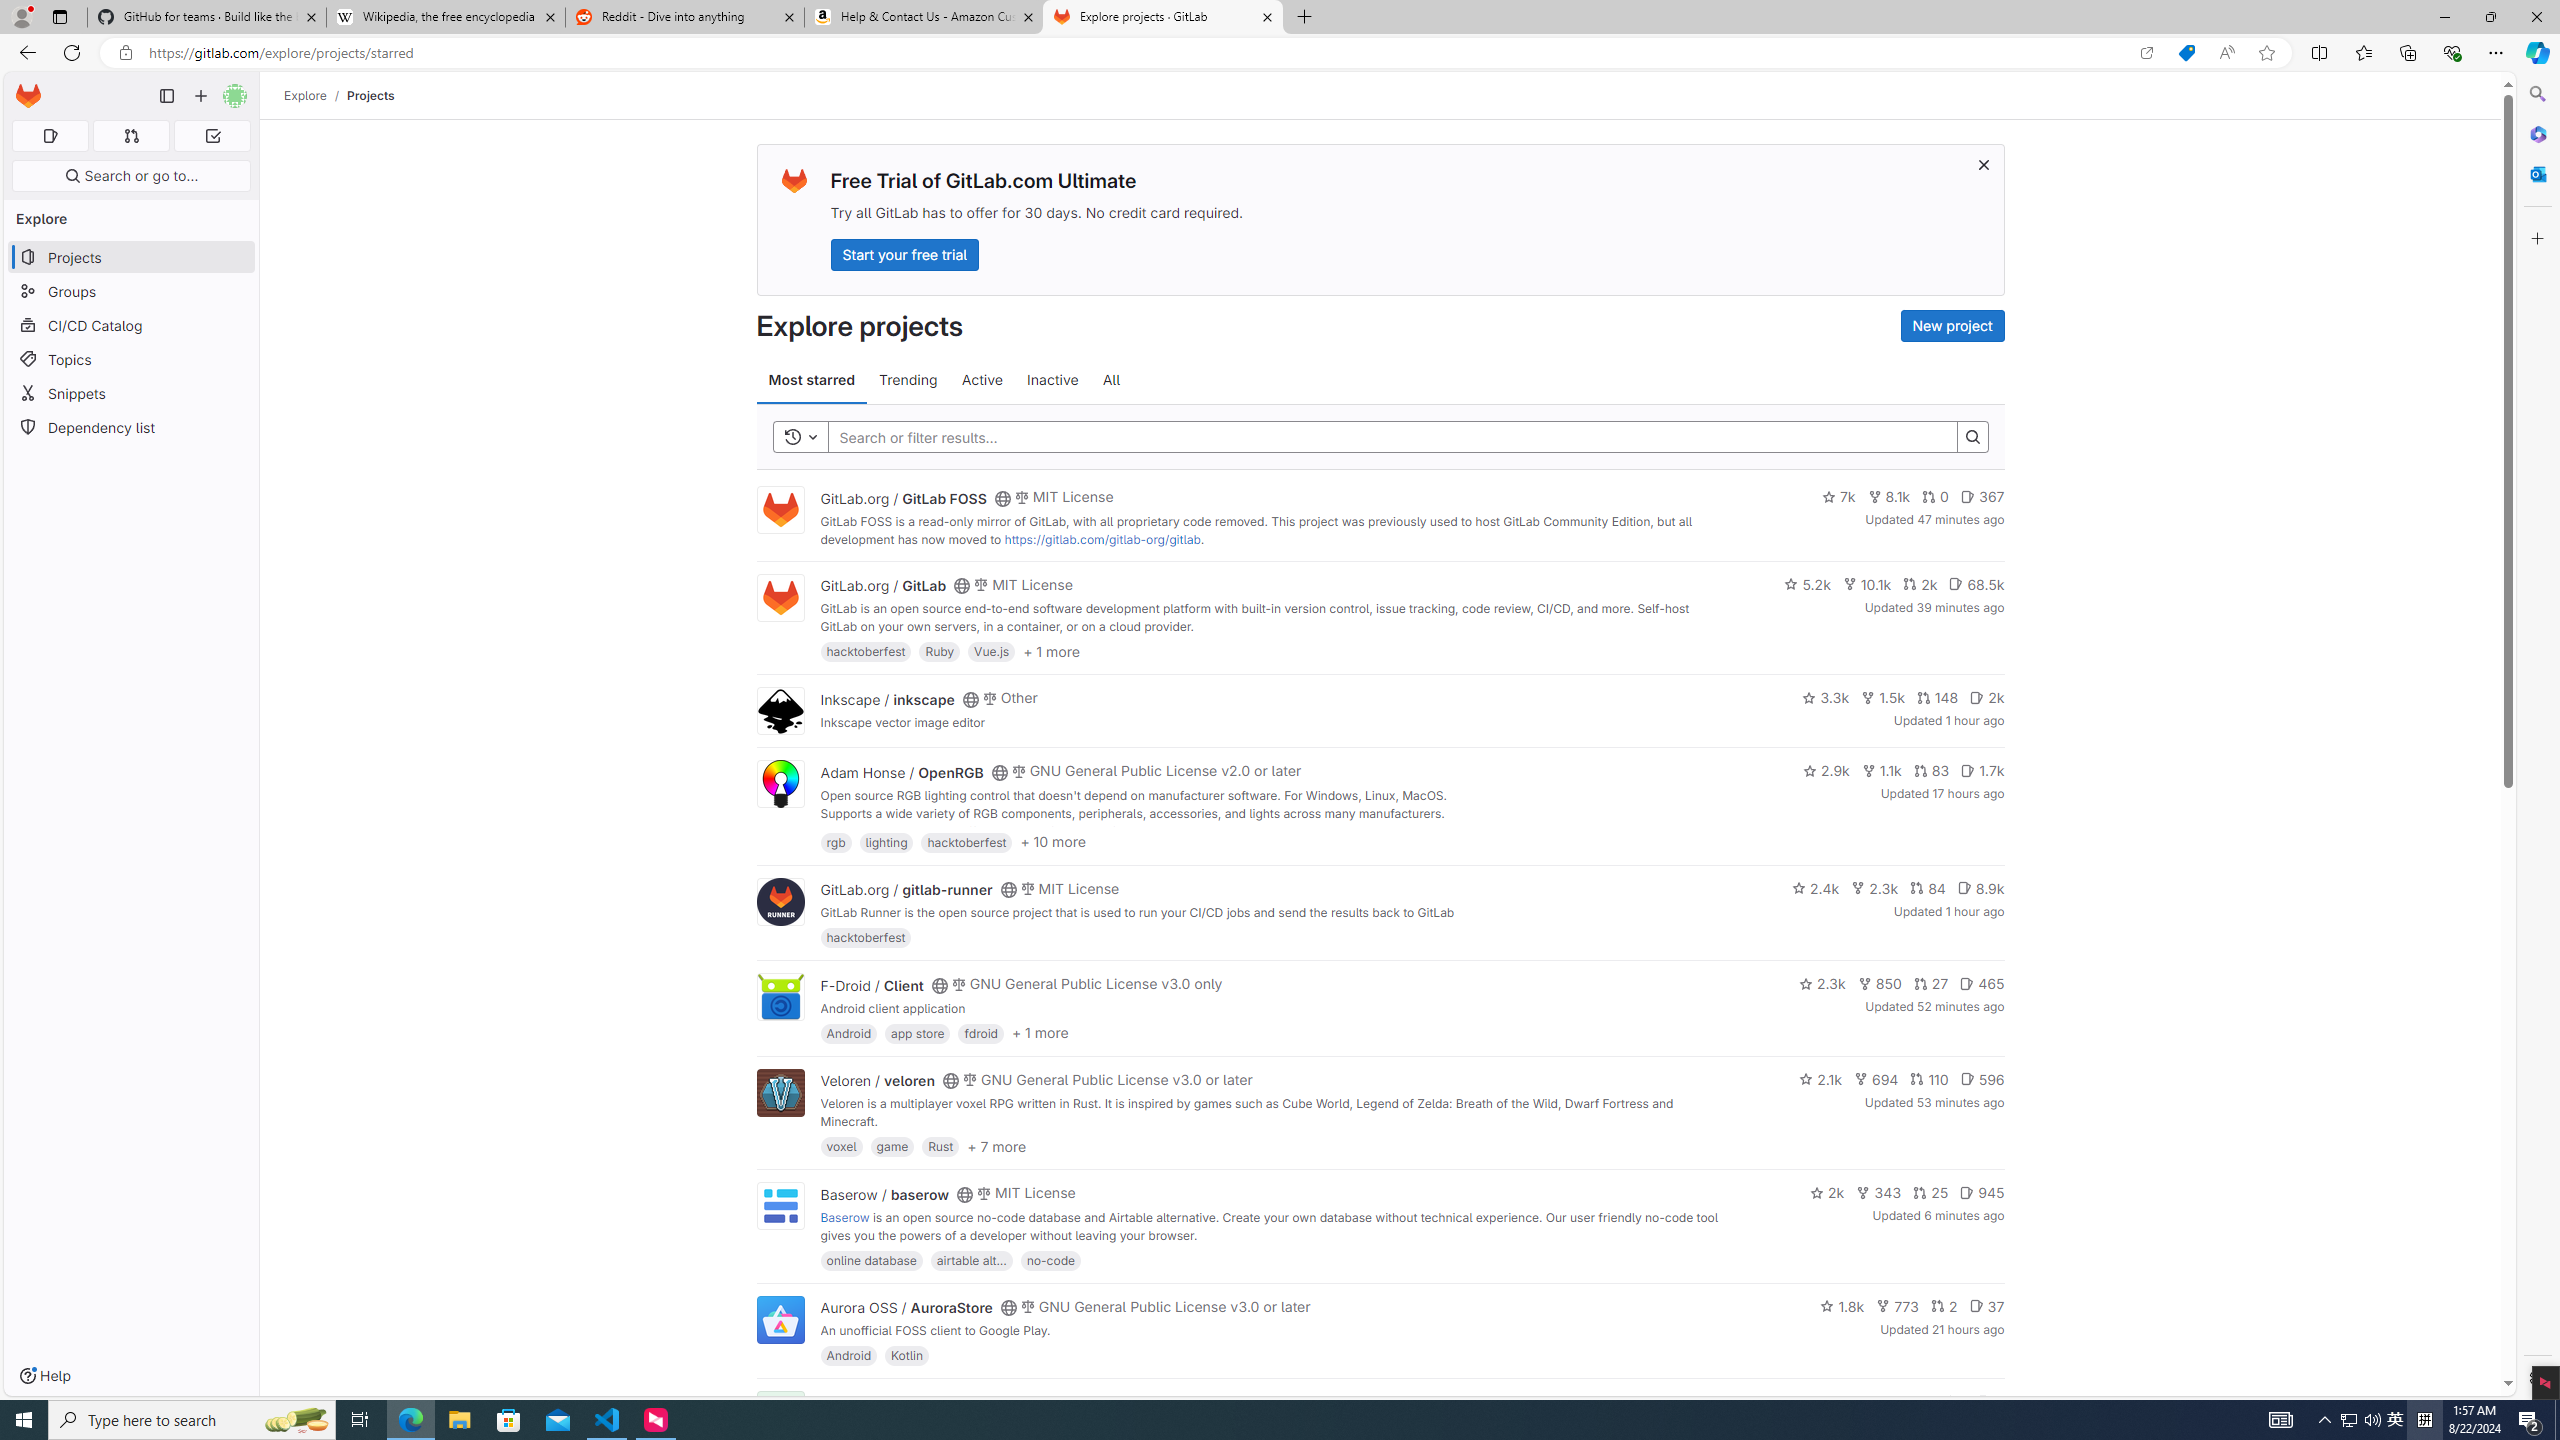 The width and height of the screenshot is (2560, 1440). I want to click on 5.2k, so click(1807, 584).